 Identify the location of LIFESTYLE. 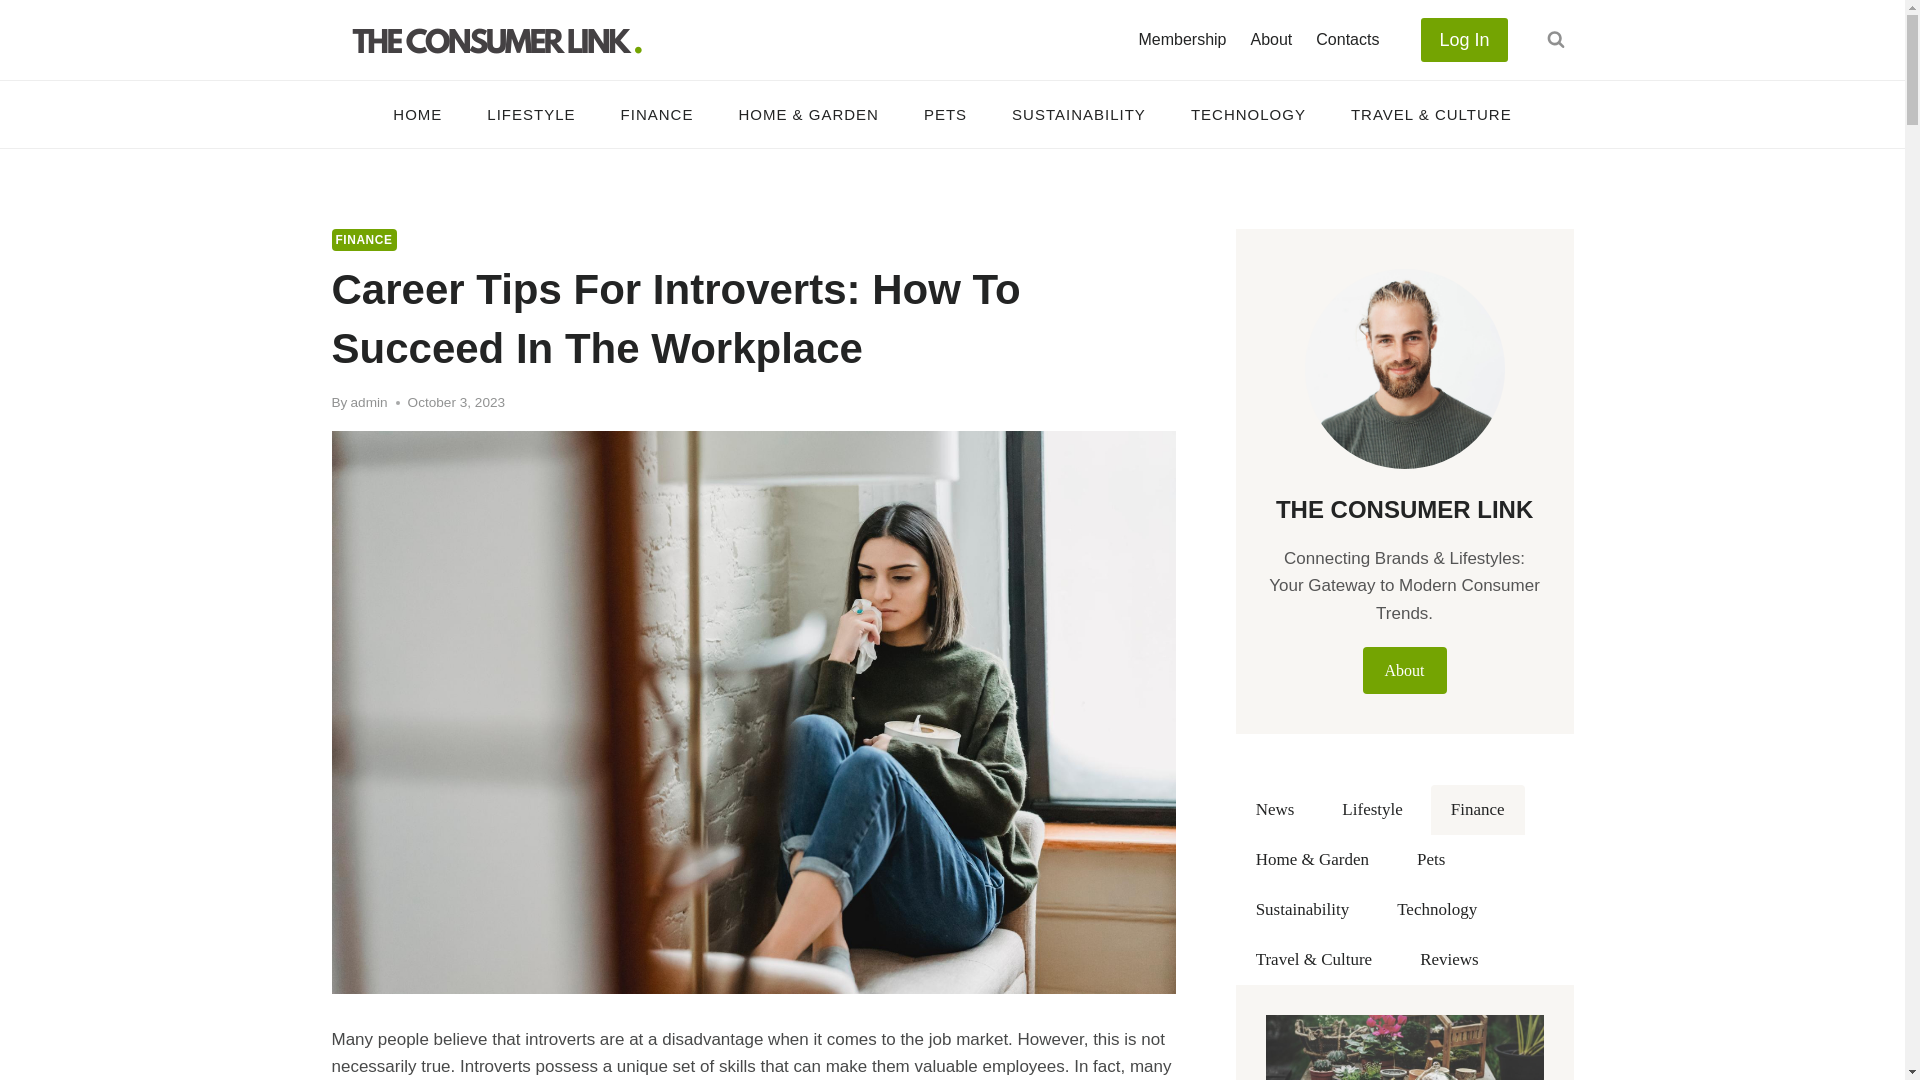
(530, 114).